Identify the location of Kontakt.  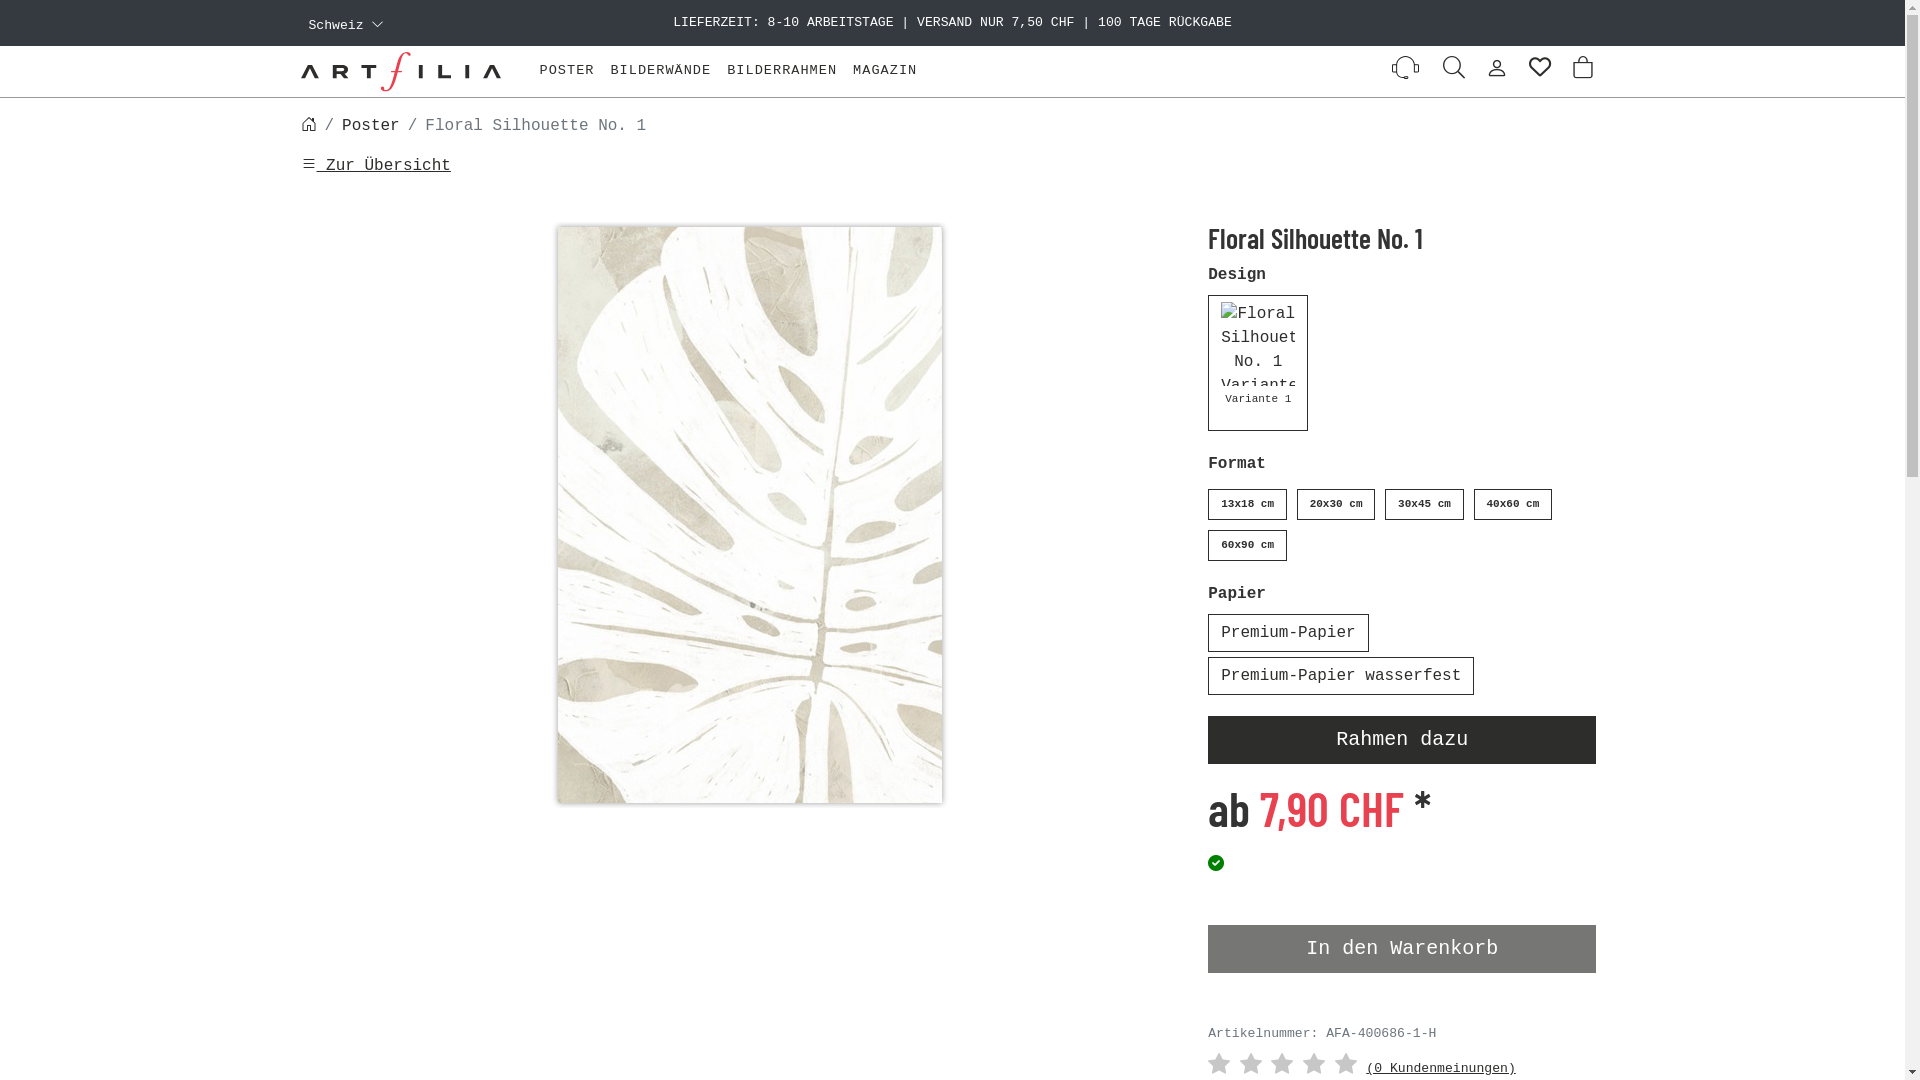
(1406, 71).